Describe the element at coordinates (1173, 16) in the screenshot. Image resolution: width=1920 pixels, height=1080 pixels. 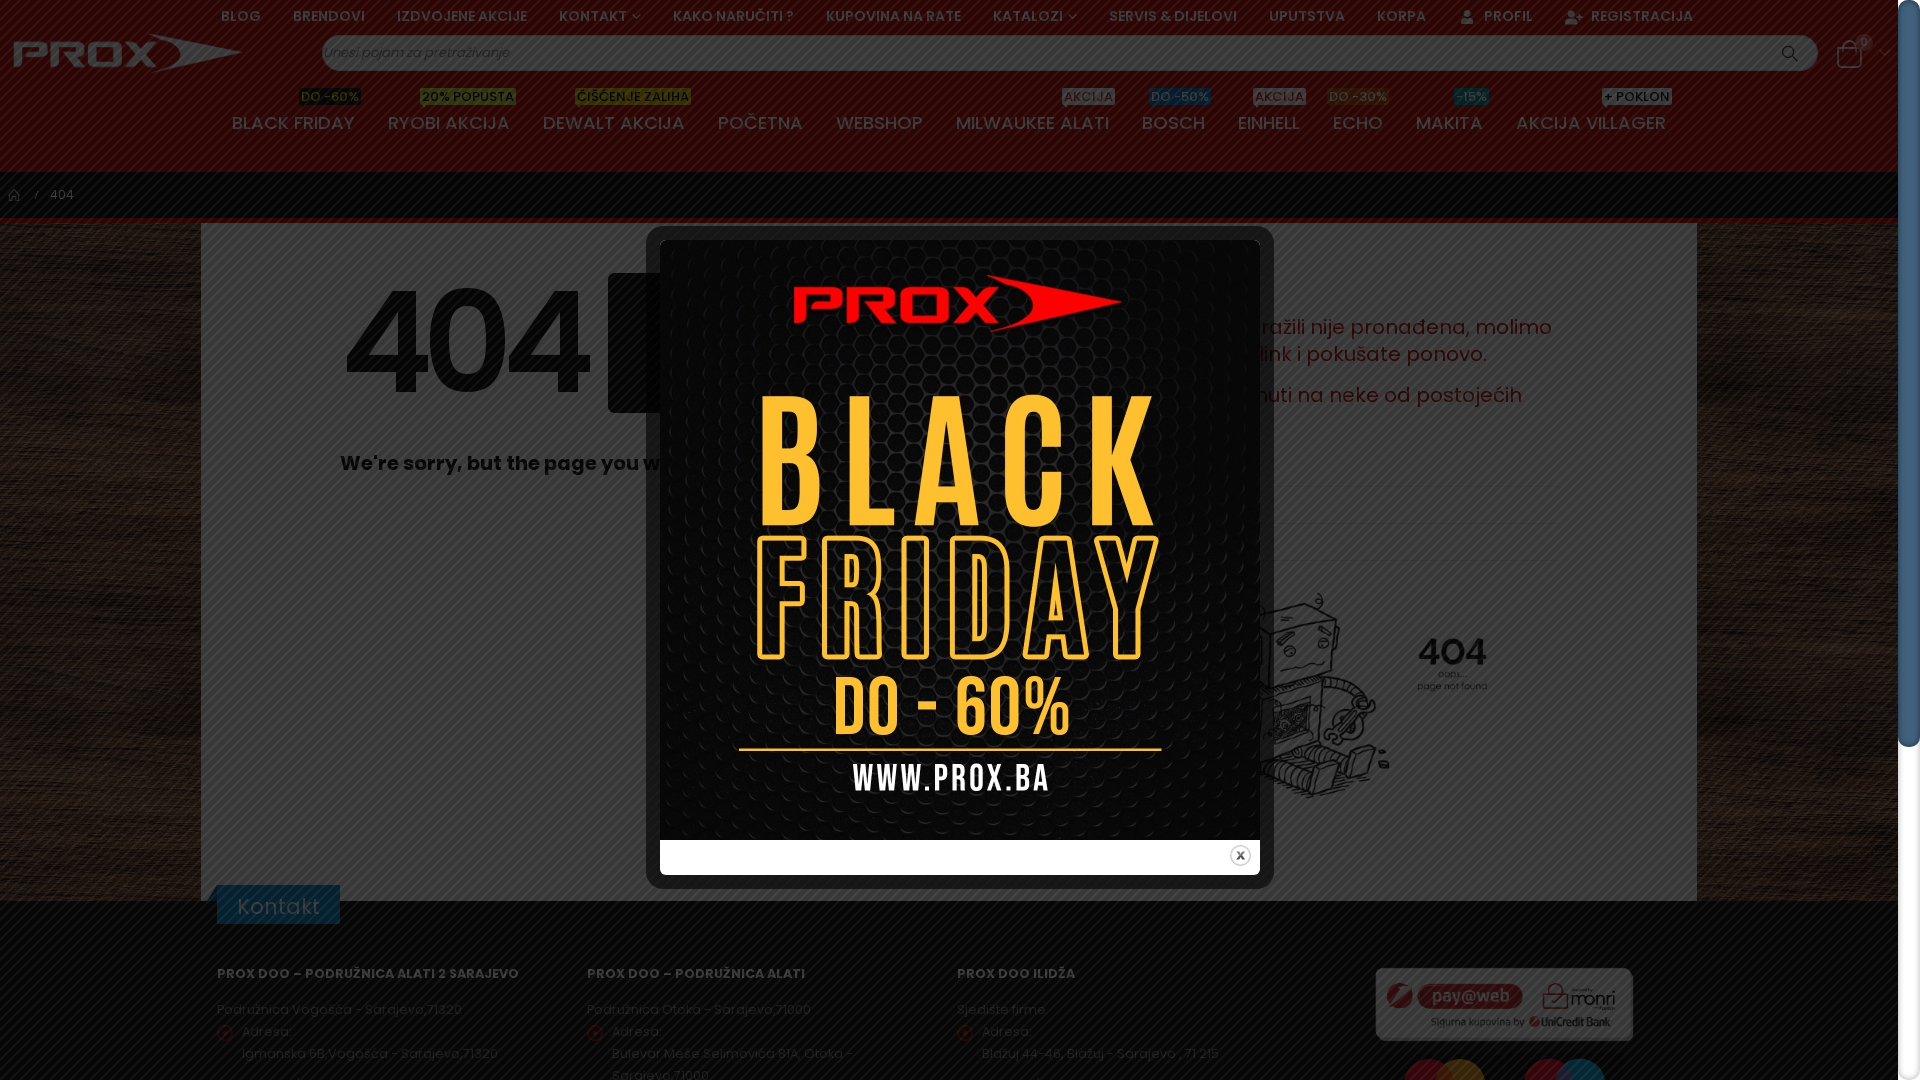
I see `SERVIS & DIJELOVI` at that location.